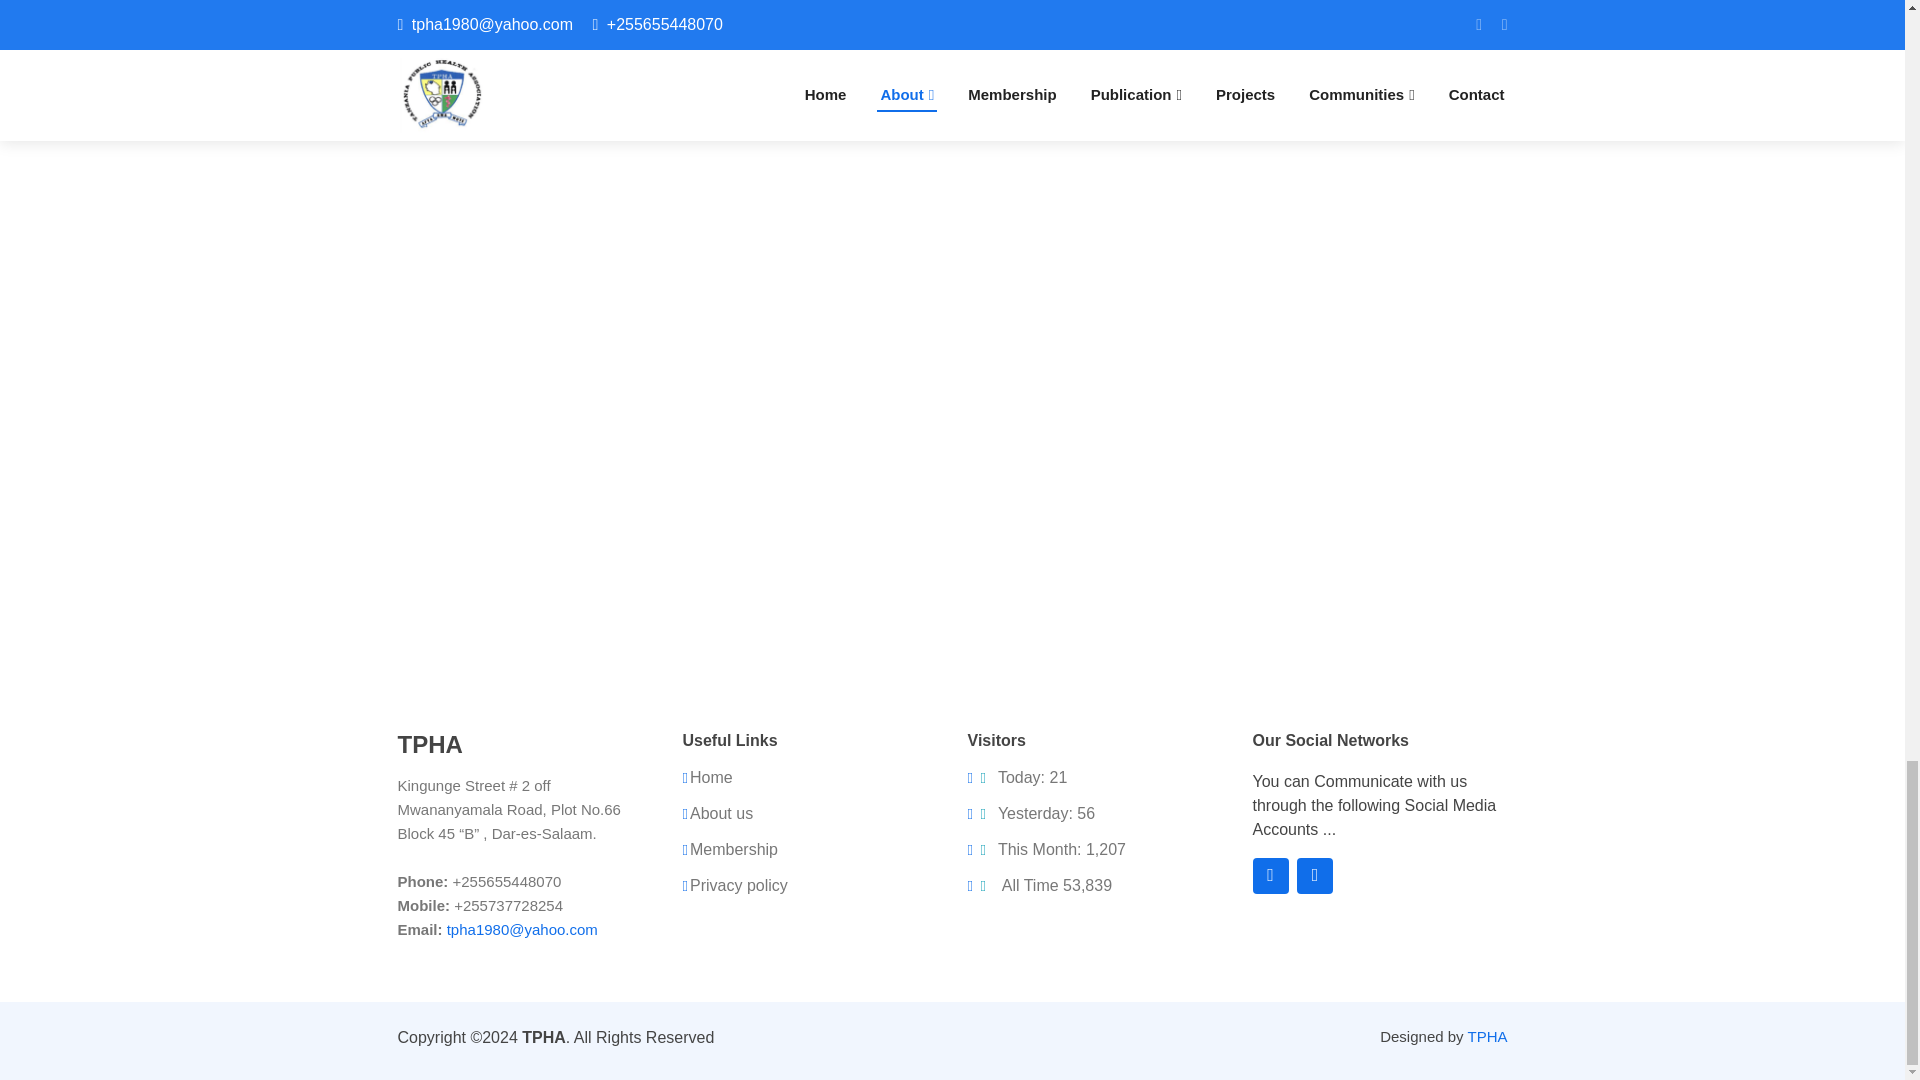 This screenshot has height=1080, width=1920. Describe the element at coordinates (738, 886) in the screenshot. I see `Privacy policy` at that location.